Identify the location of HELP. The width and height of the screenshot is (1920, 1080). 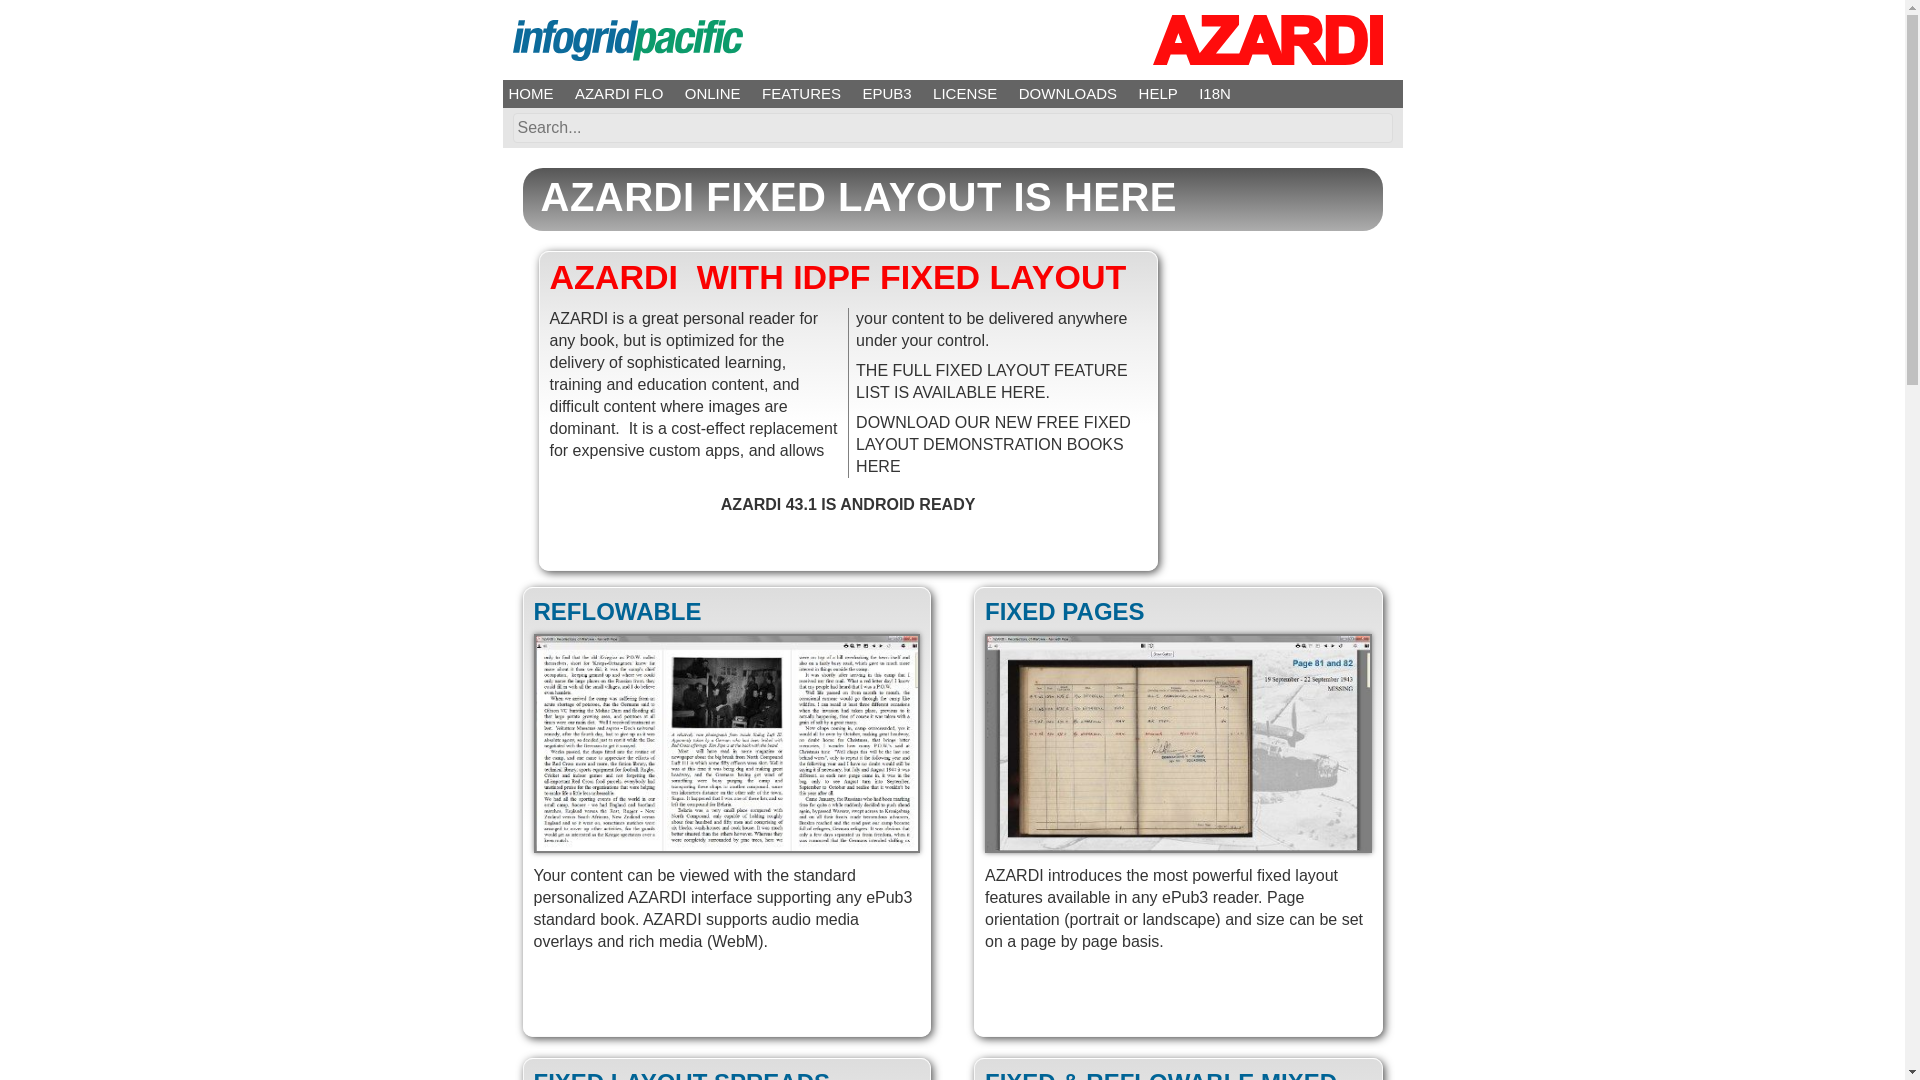
(1158, 94).